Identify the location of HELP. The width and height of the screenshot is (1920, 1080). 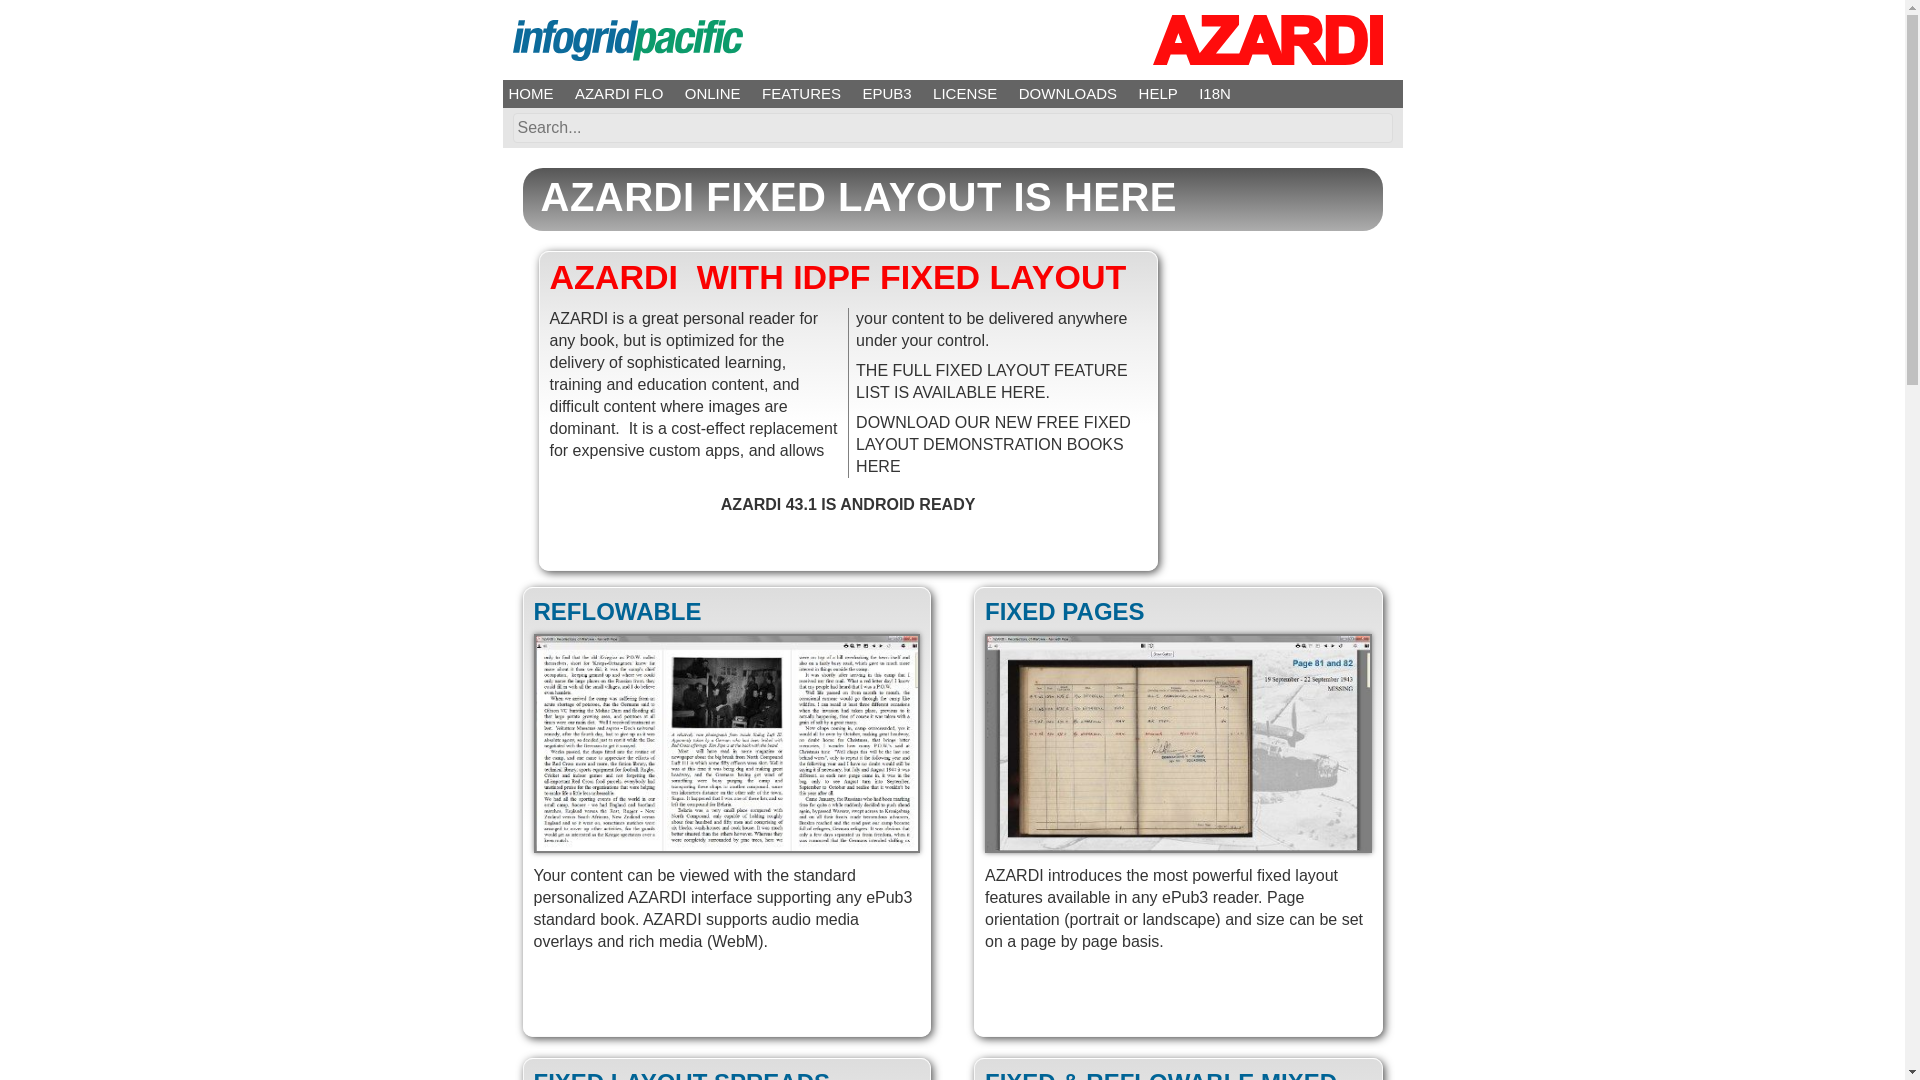
(1158, 94).